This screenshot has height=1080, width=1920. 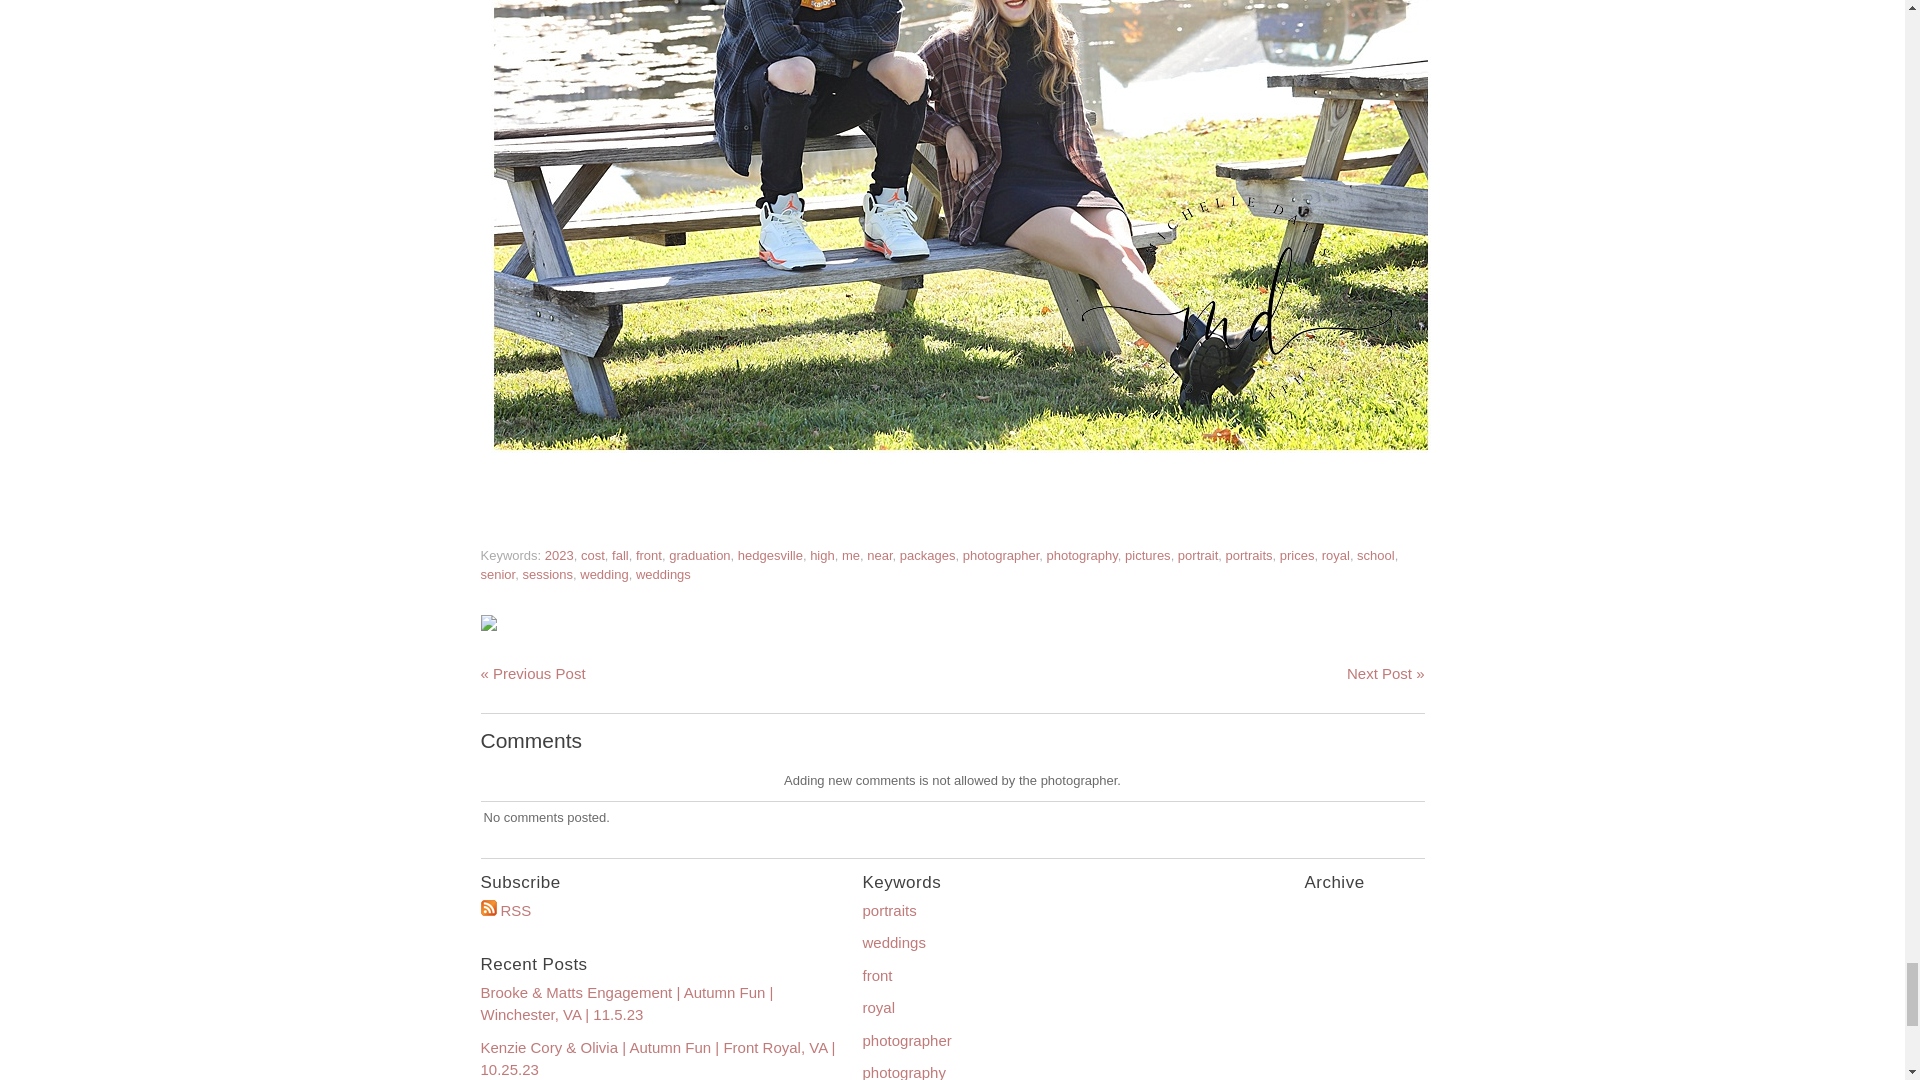 What do you see at coordinates (560, 554) in the screenshot?
I see `2023` at bounding box center [560, 554].